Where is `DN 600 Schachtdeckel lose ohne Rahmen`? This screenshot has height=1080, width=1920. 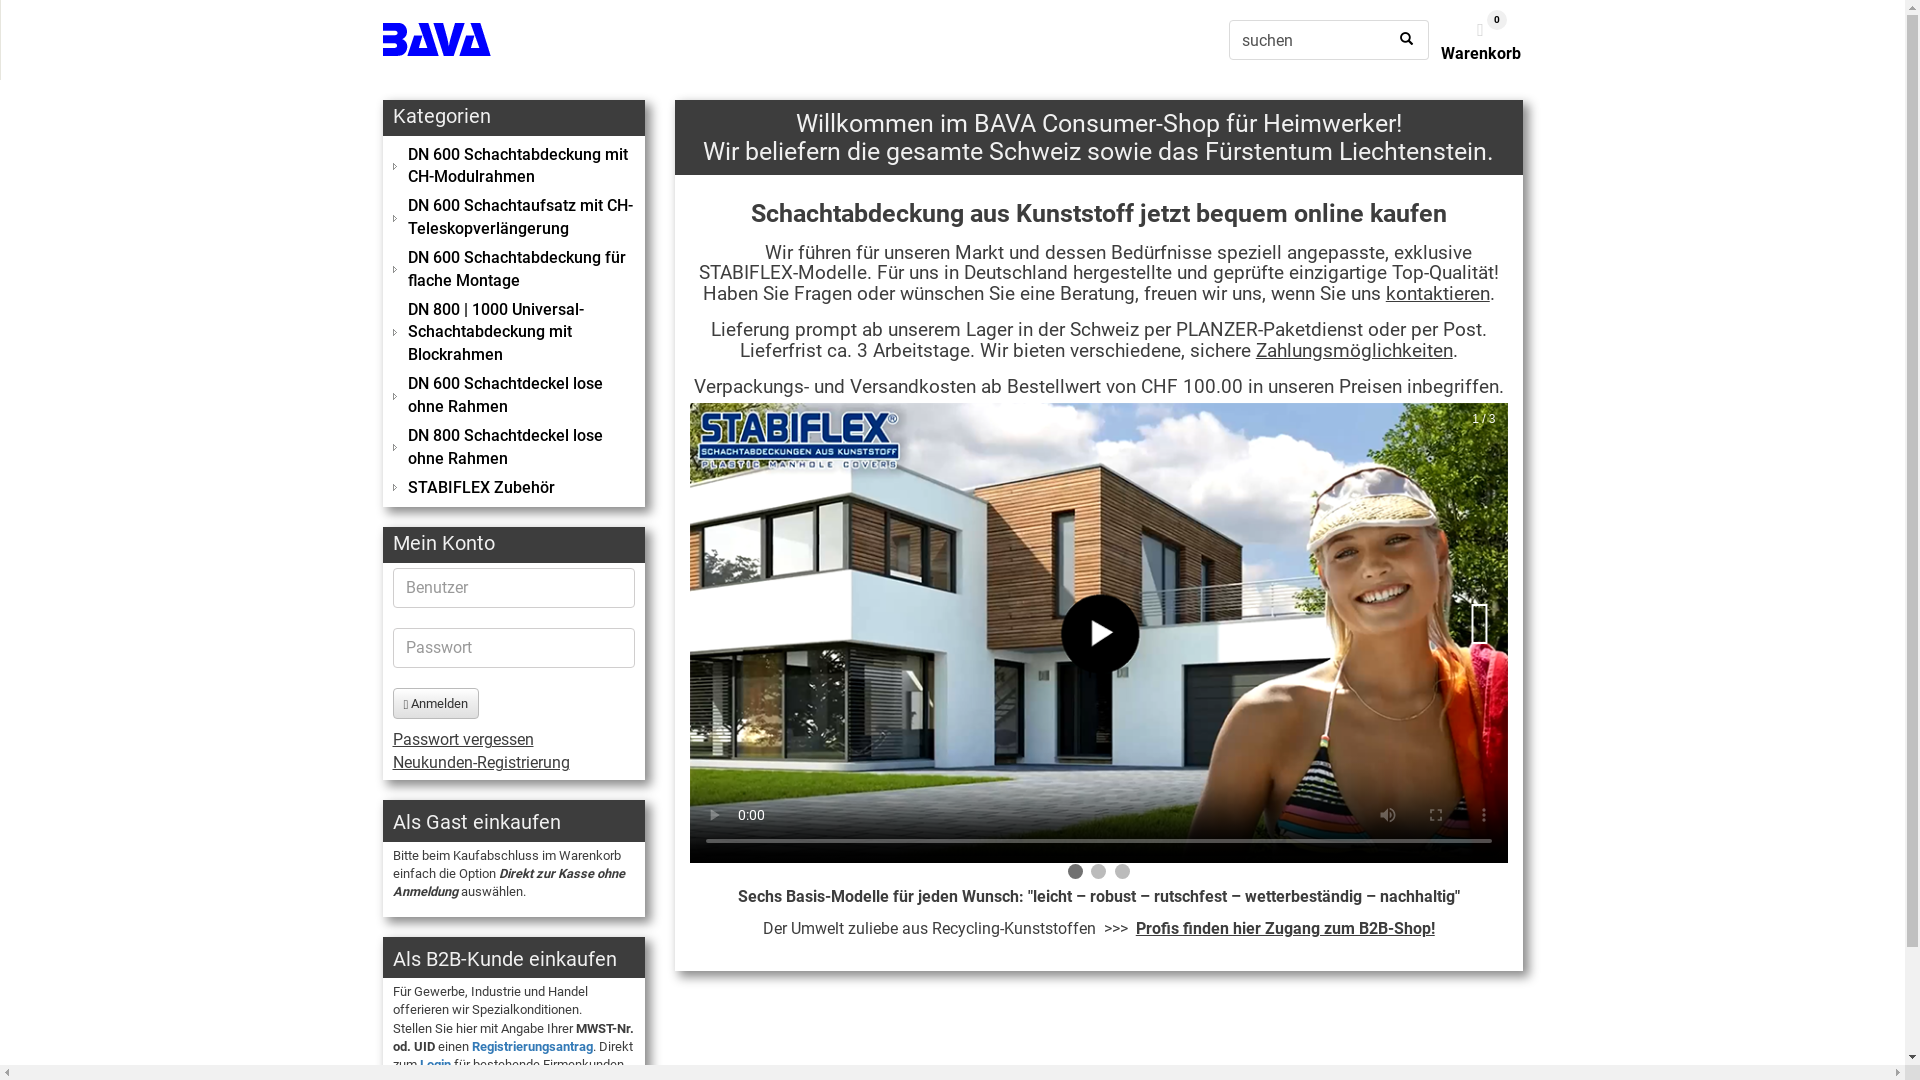
DN 600 Schachtdeckel lose ohne Rahmen is located at coordinates (514, 396).